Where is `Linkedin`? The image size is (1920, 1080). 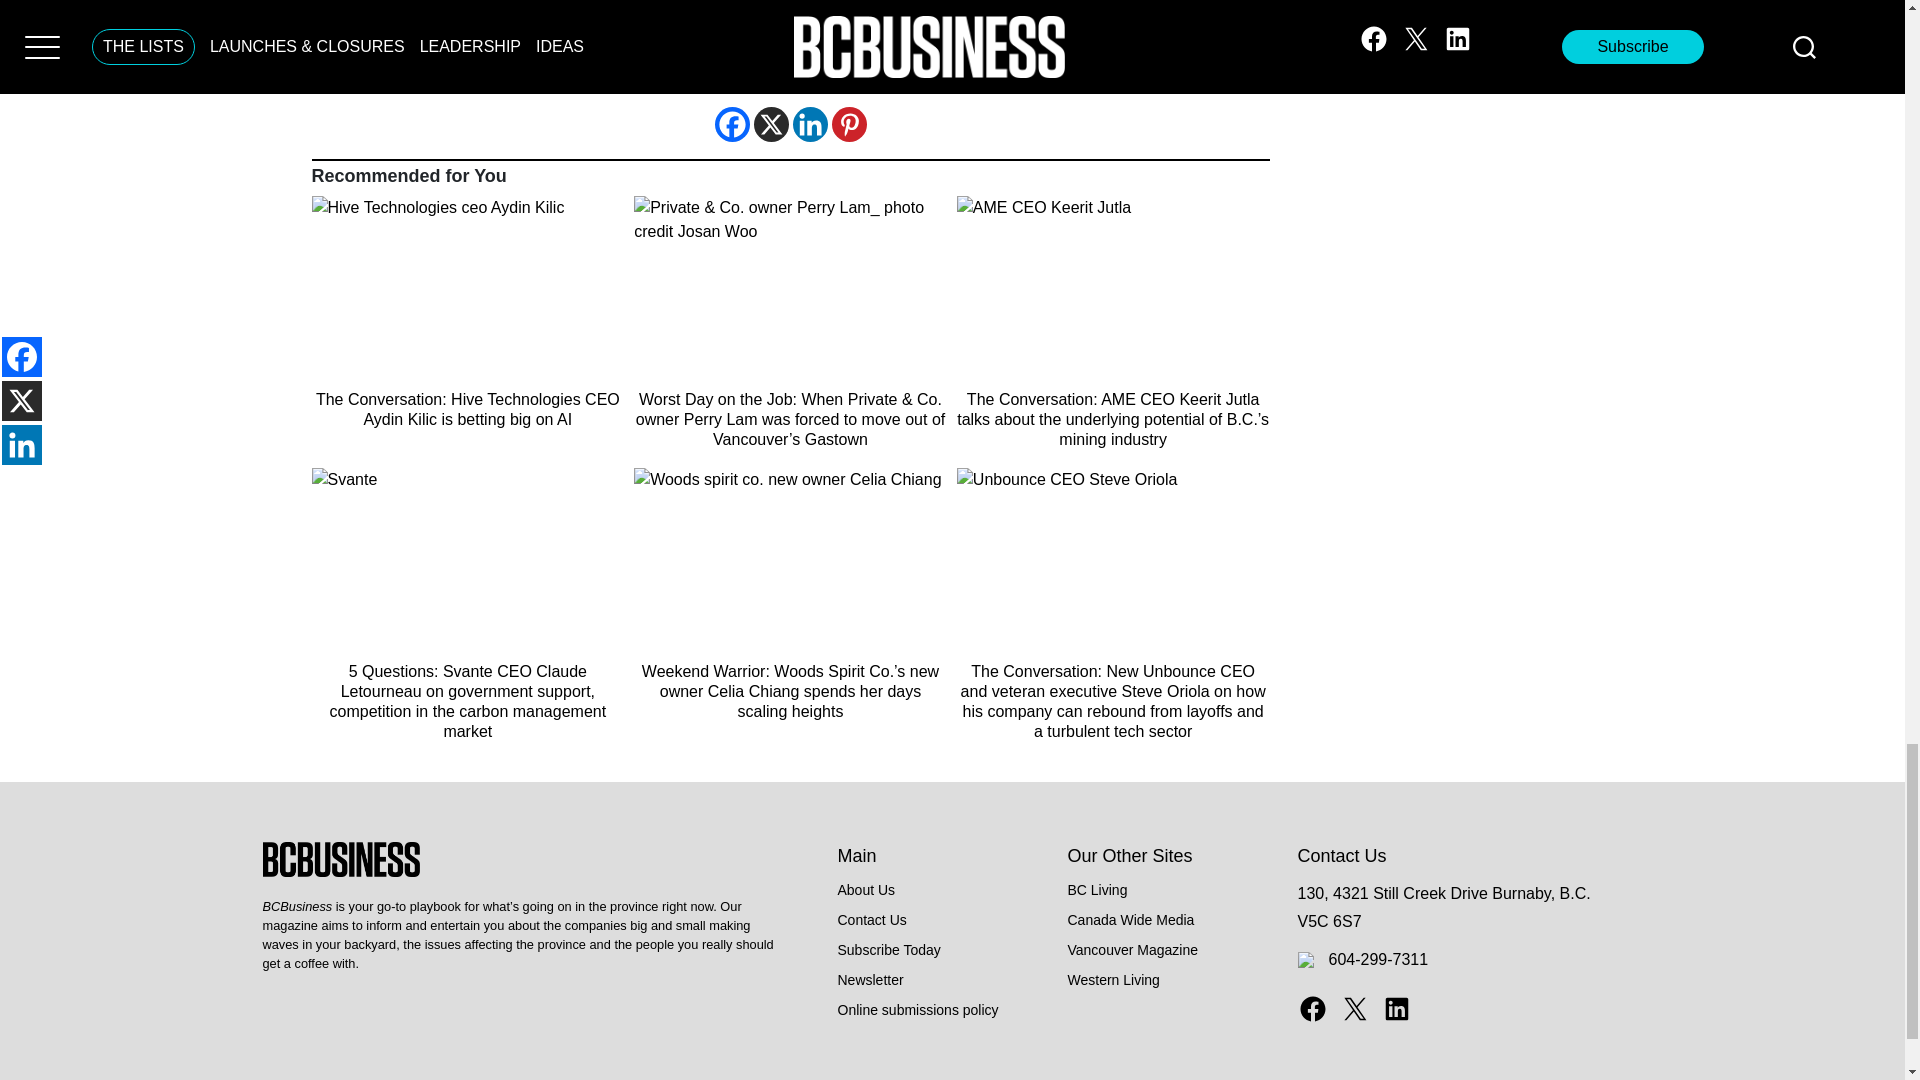 Linkedin is located at coordinates (809, 124).